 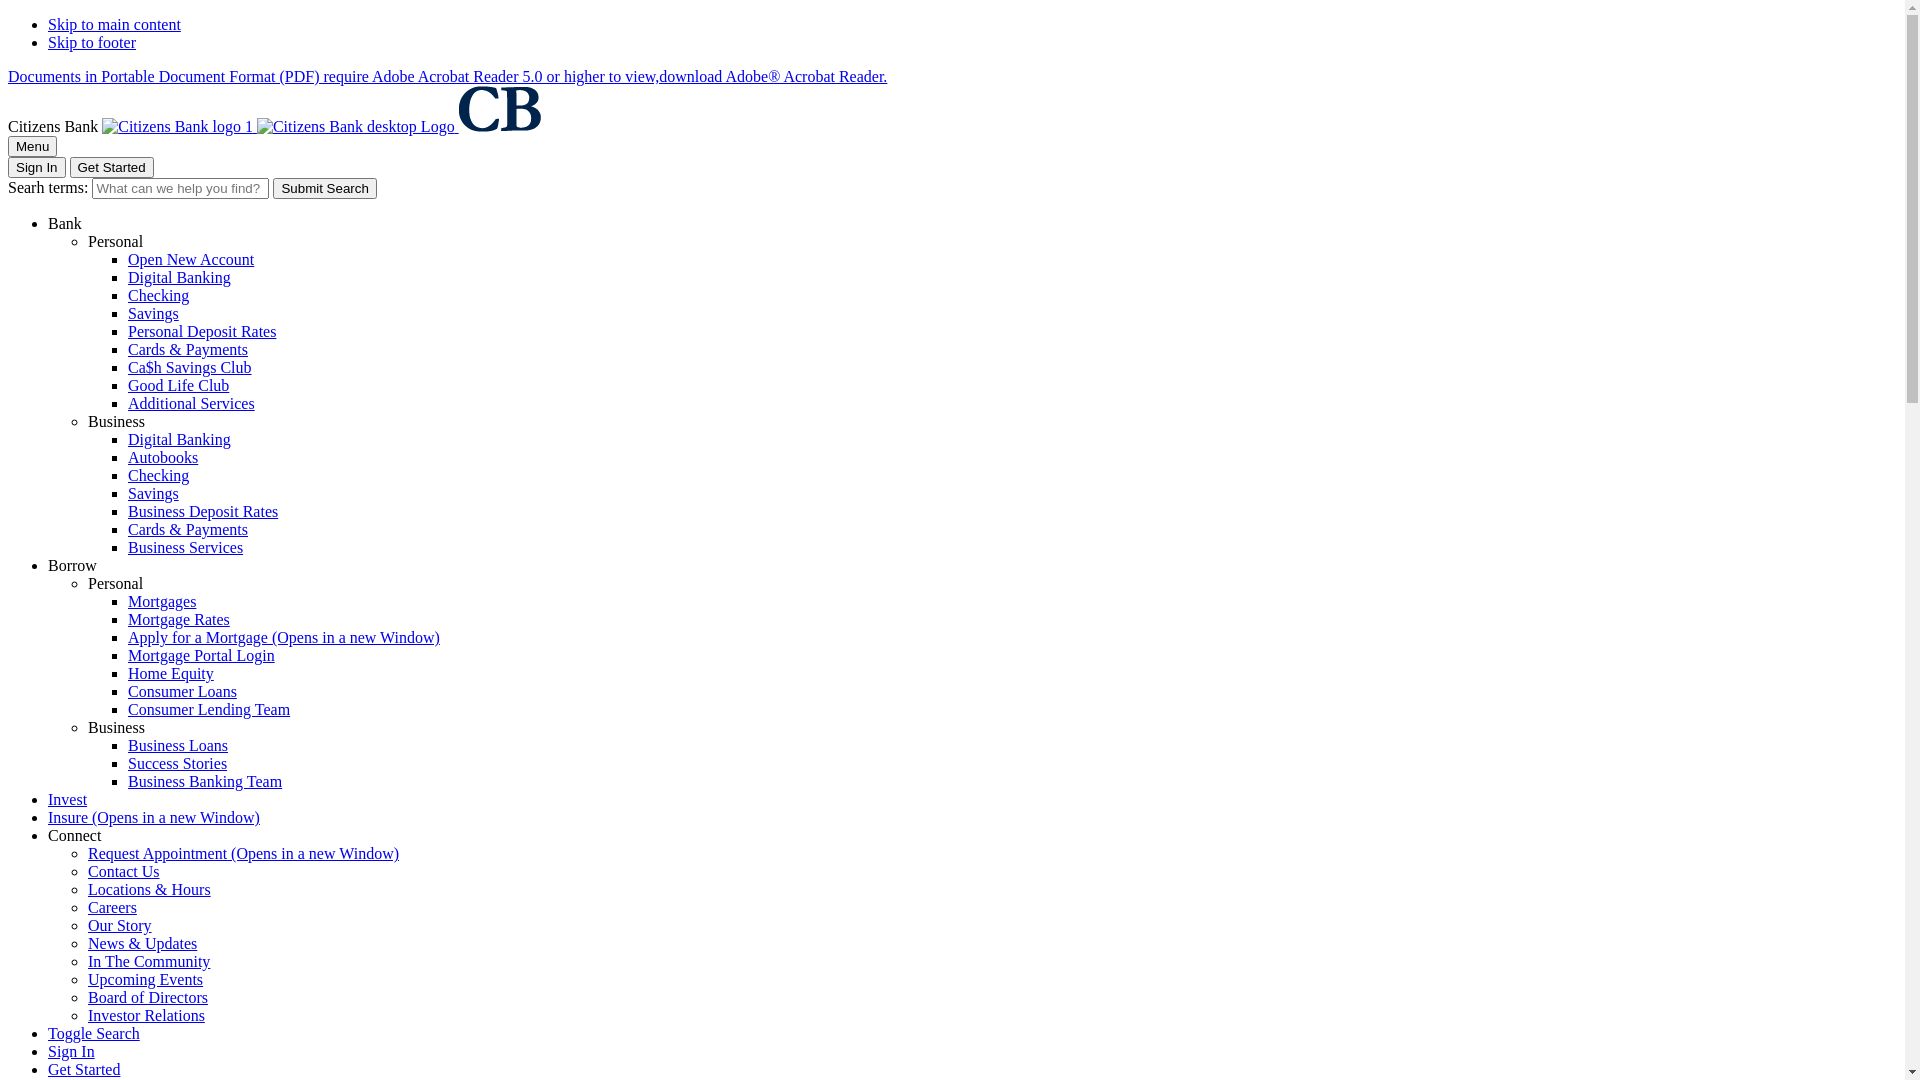 What do you see at coordinates (84, 1070) in the screenshot?
I see `Get Started` at bounding box center [84, 1070].